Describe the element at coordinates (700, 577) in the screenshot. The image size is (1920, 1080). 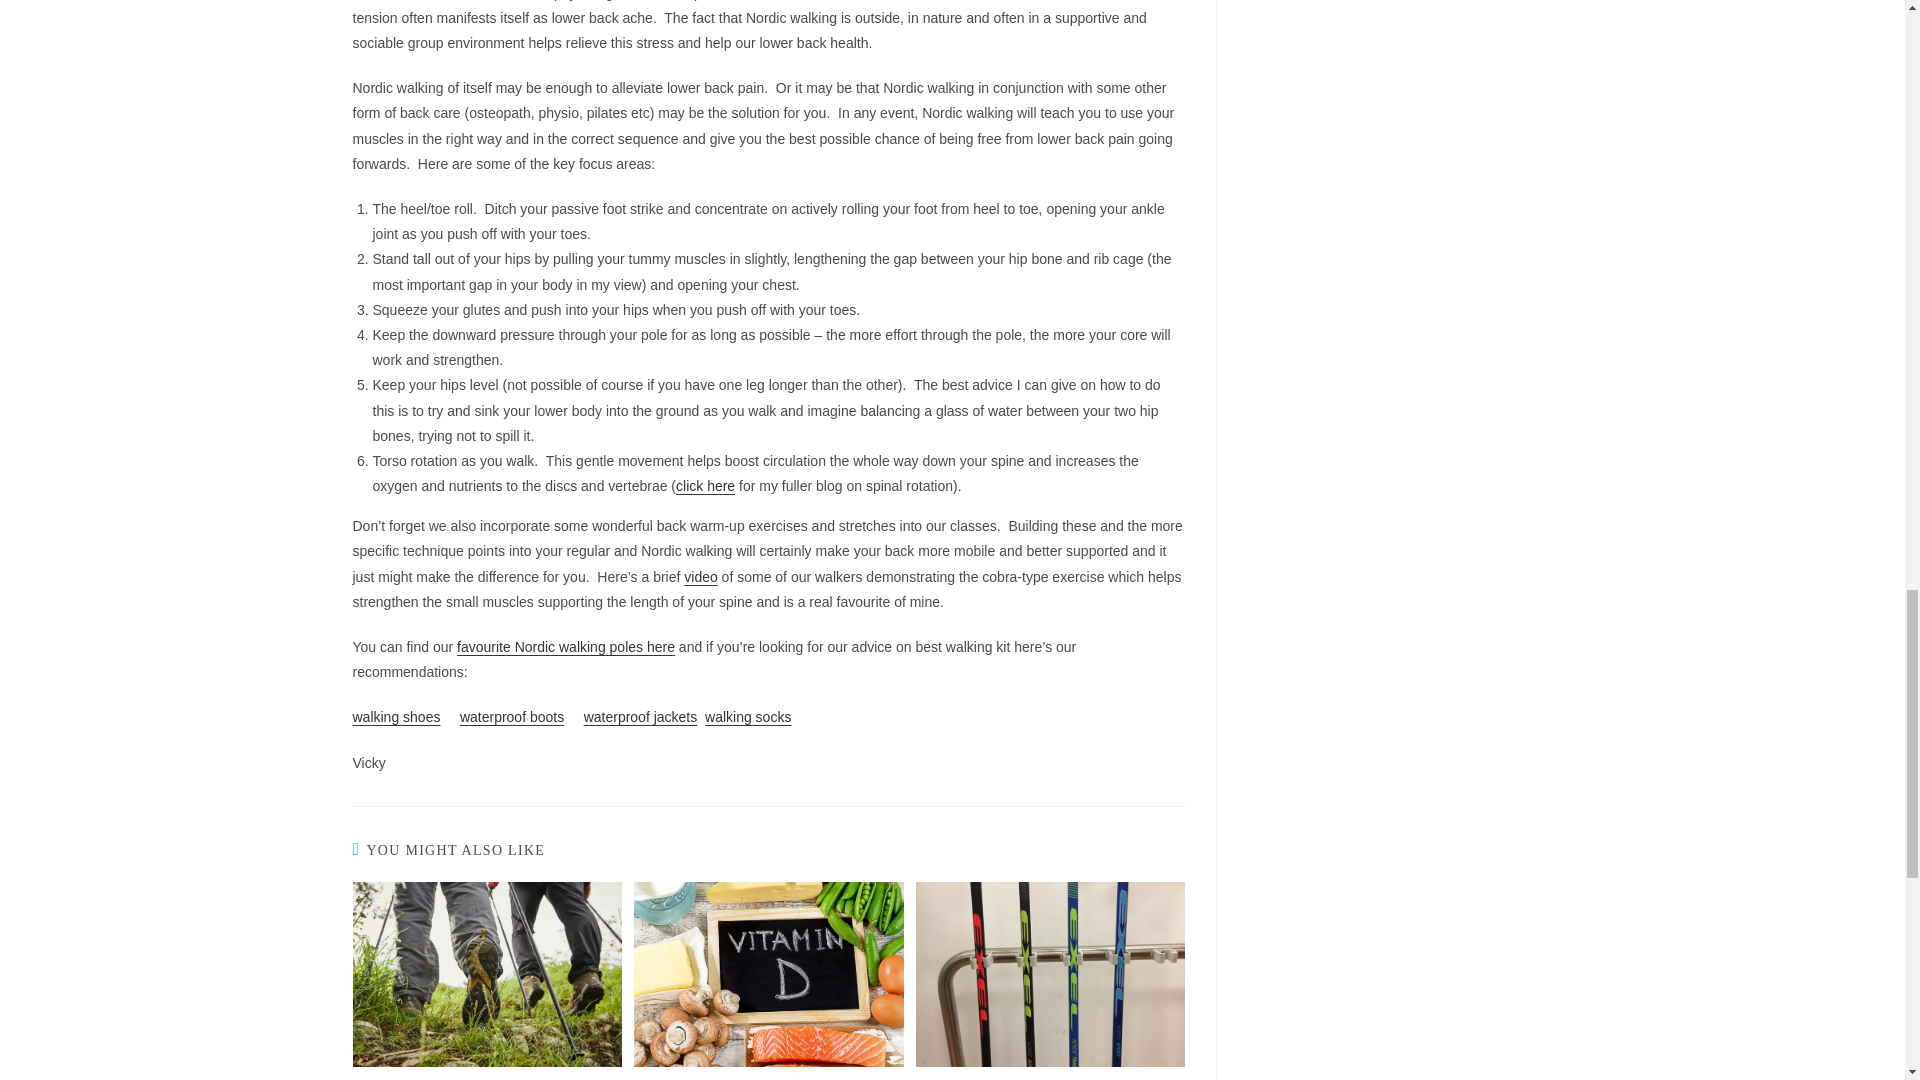
I see `video` at that location.